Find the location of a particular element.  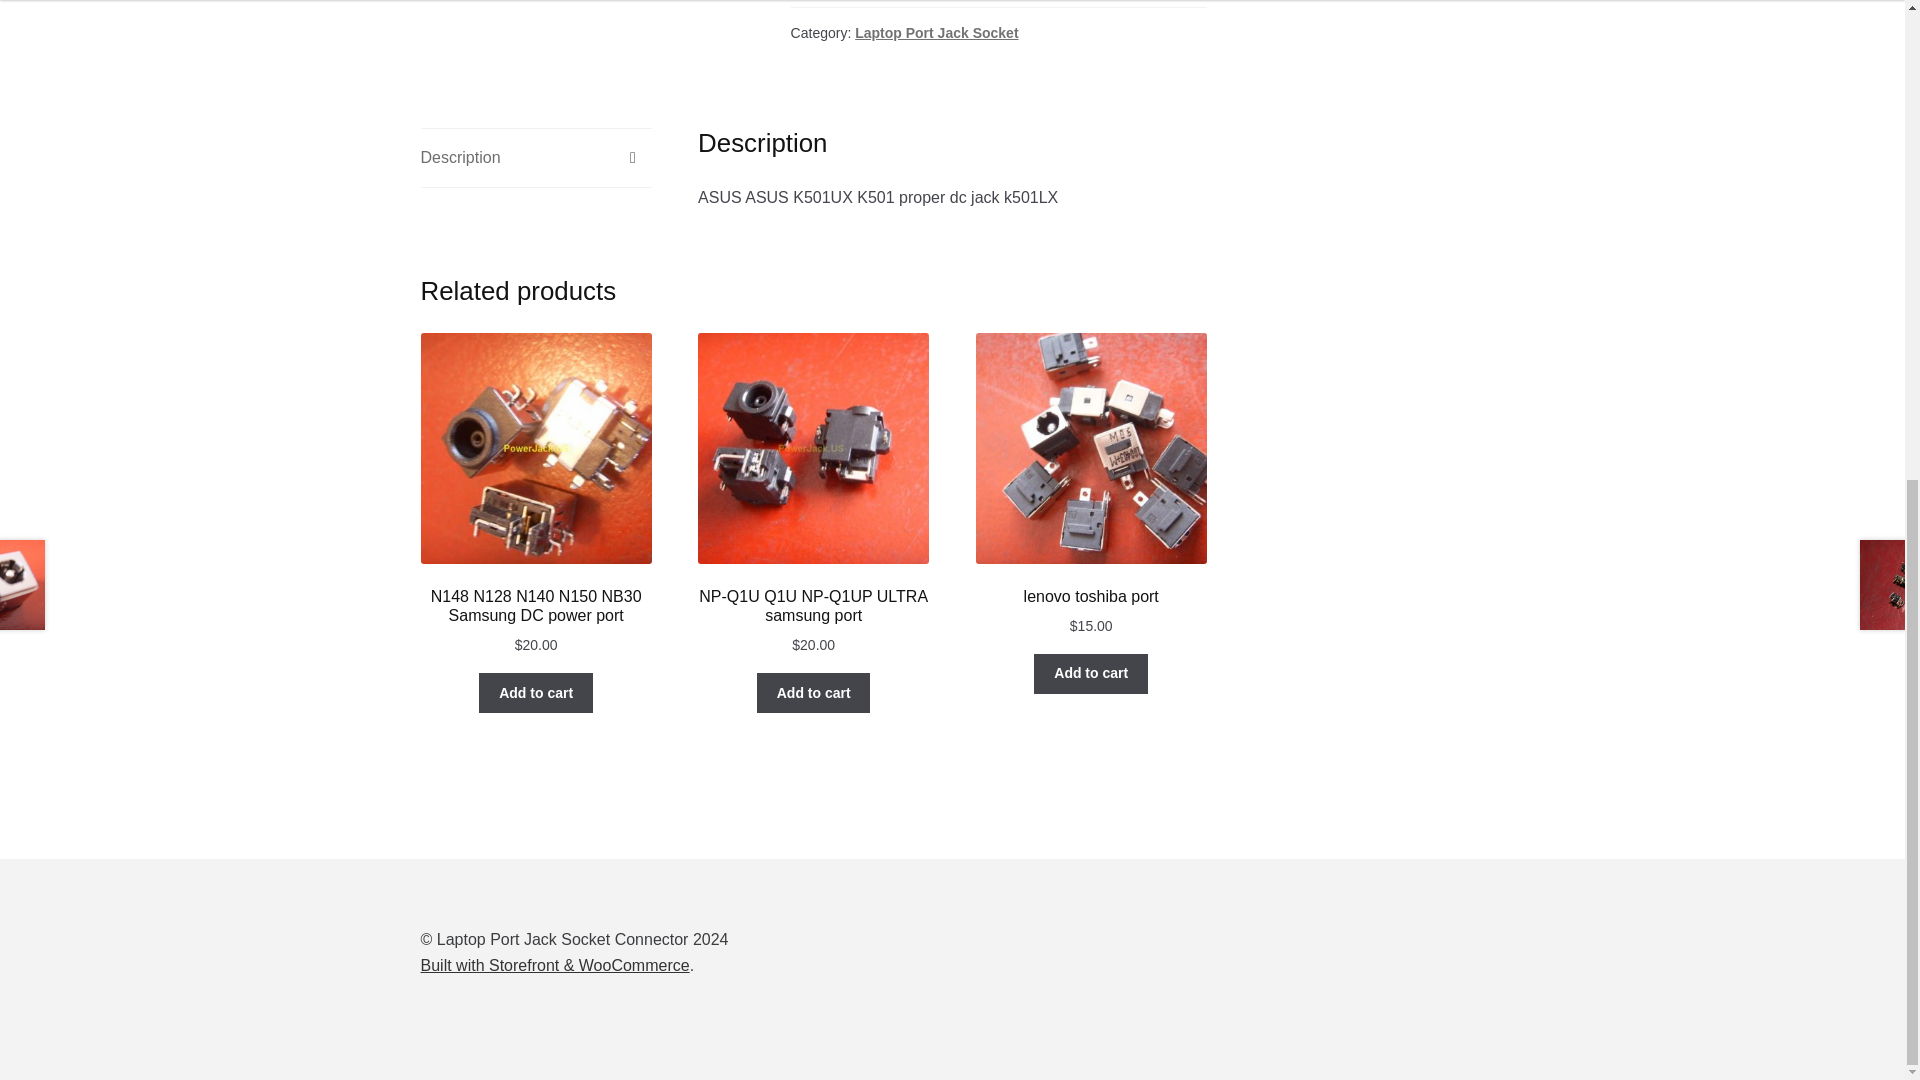

Add to cart is located at coordinates (536, 692).